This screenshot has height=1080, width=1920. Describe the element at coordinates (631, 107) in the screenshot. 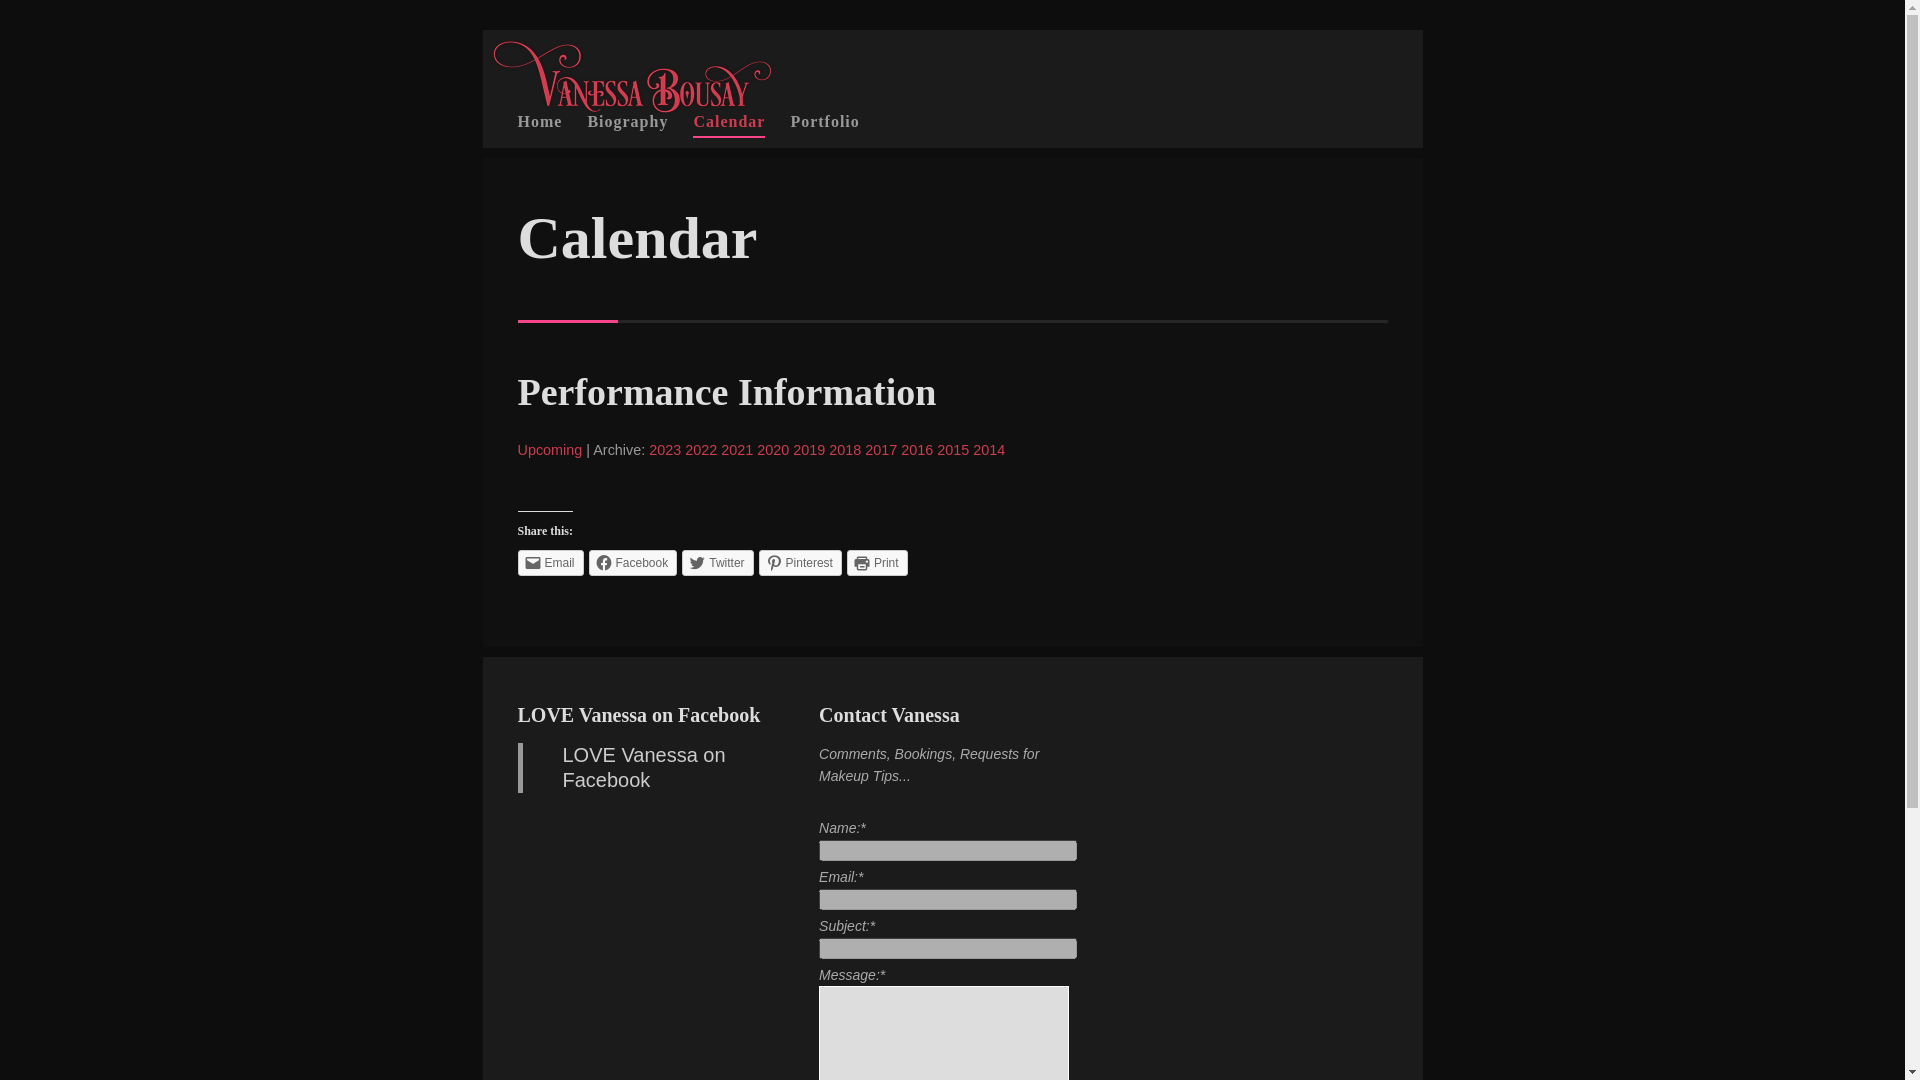

I see `Vanessa Bousay` at that location.